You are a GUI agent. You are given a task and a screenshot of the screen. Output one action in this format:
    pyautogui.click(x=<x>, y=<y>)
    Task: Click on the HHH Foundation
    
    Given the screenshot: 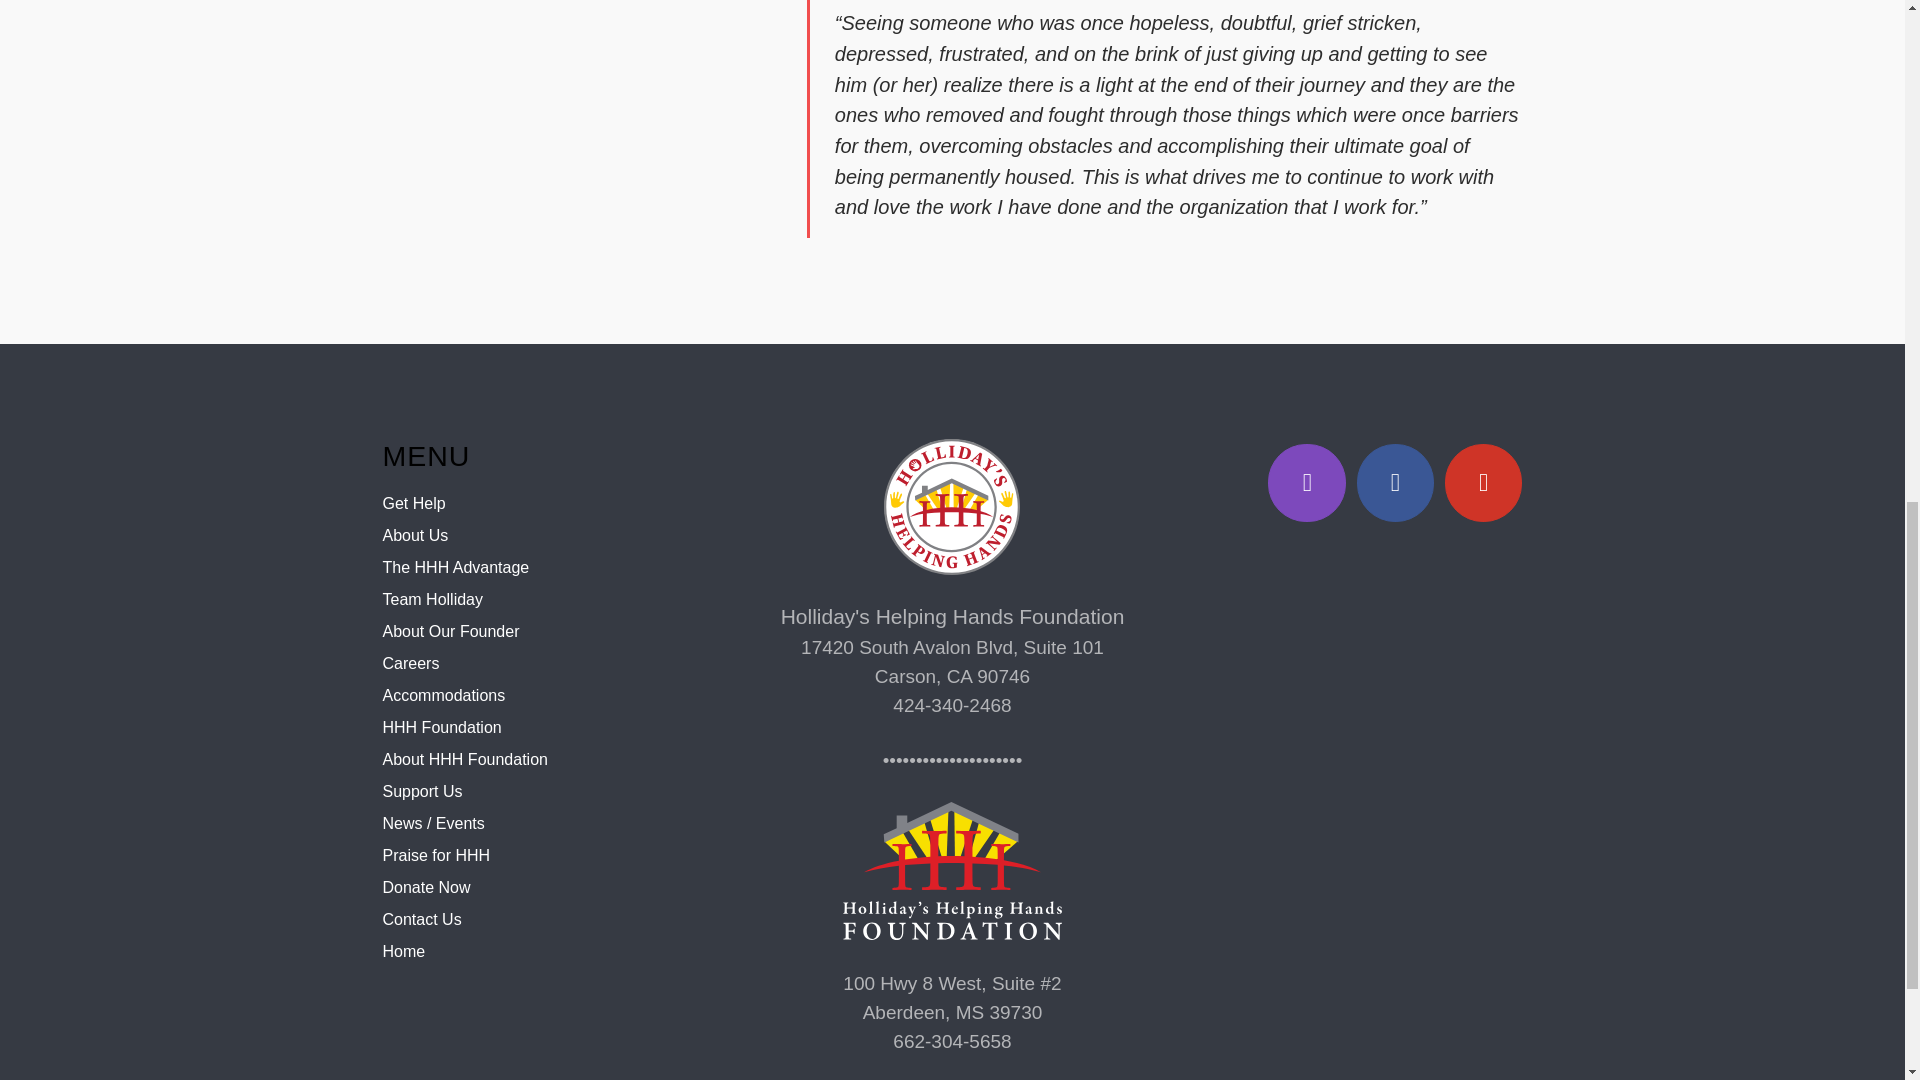 What is the action you would take?
    pyautogui.click(x=442, y=727)
    